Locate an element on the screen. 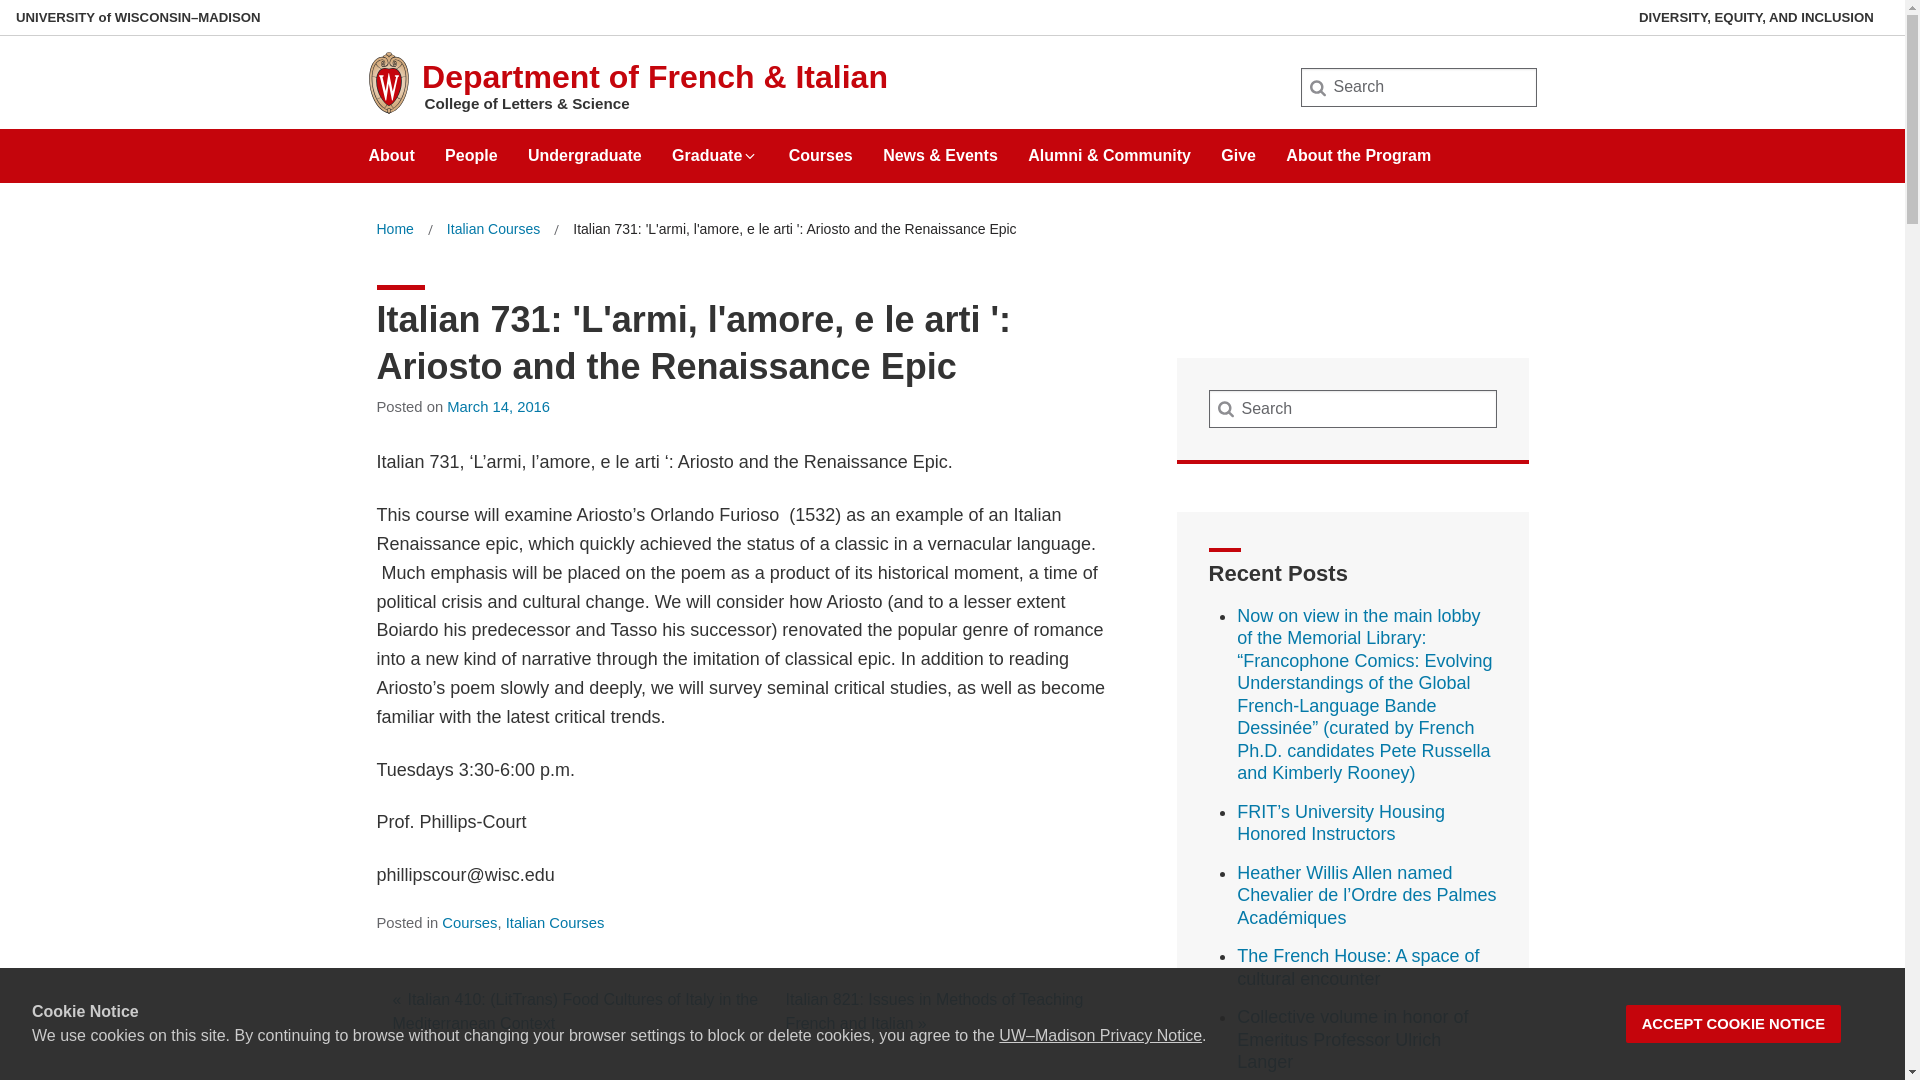  Courses is located at coordinates (820, 148).